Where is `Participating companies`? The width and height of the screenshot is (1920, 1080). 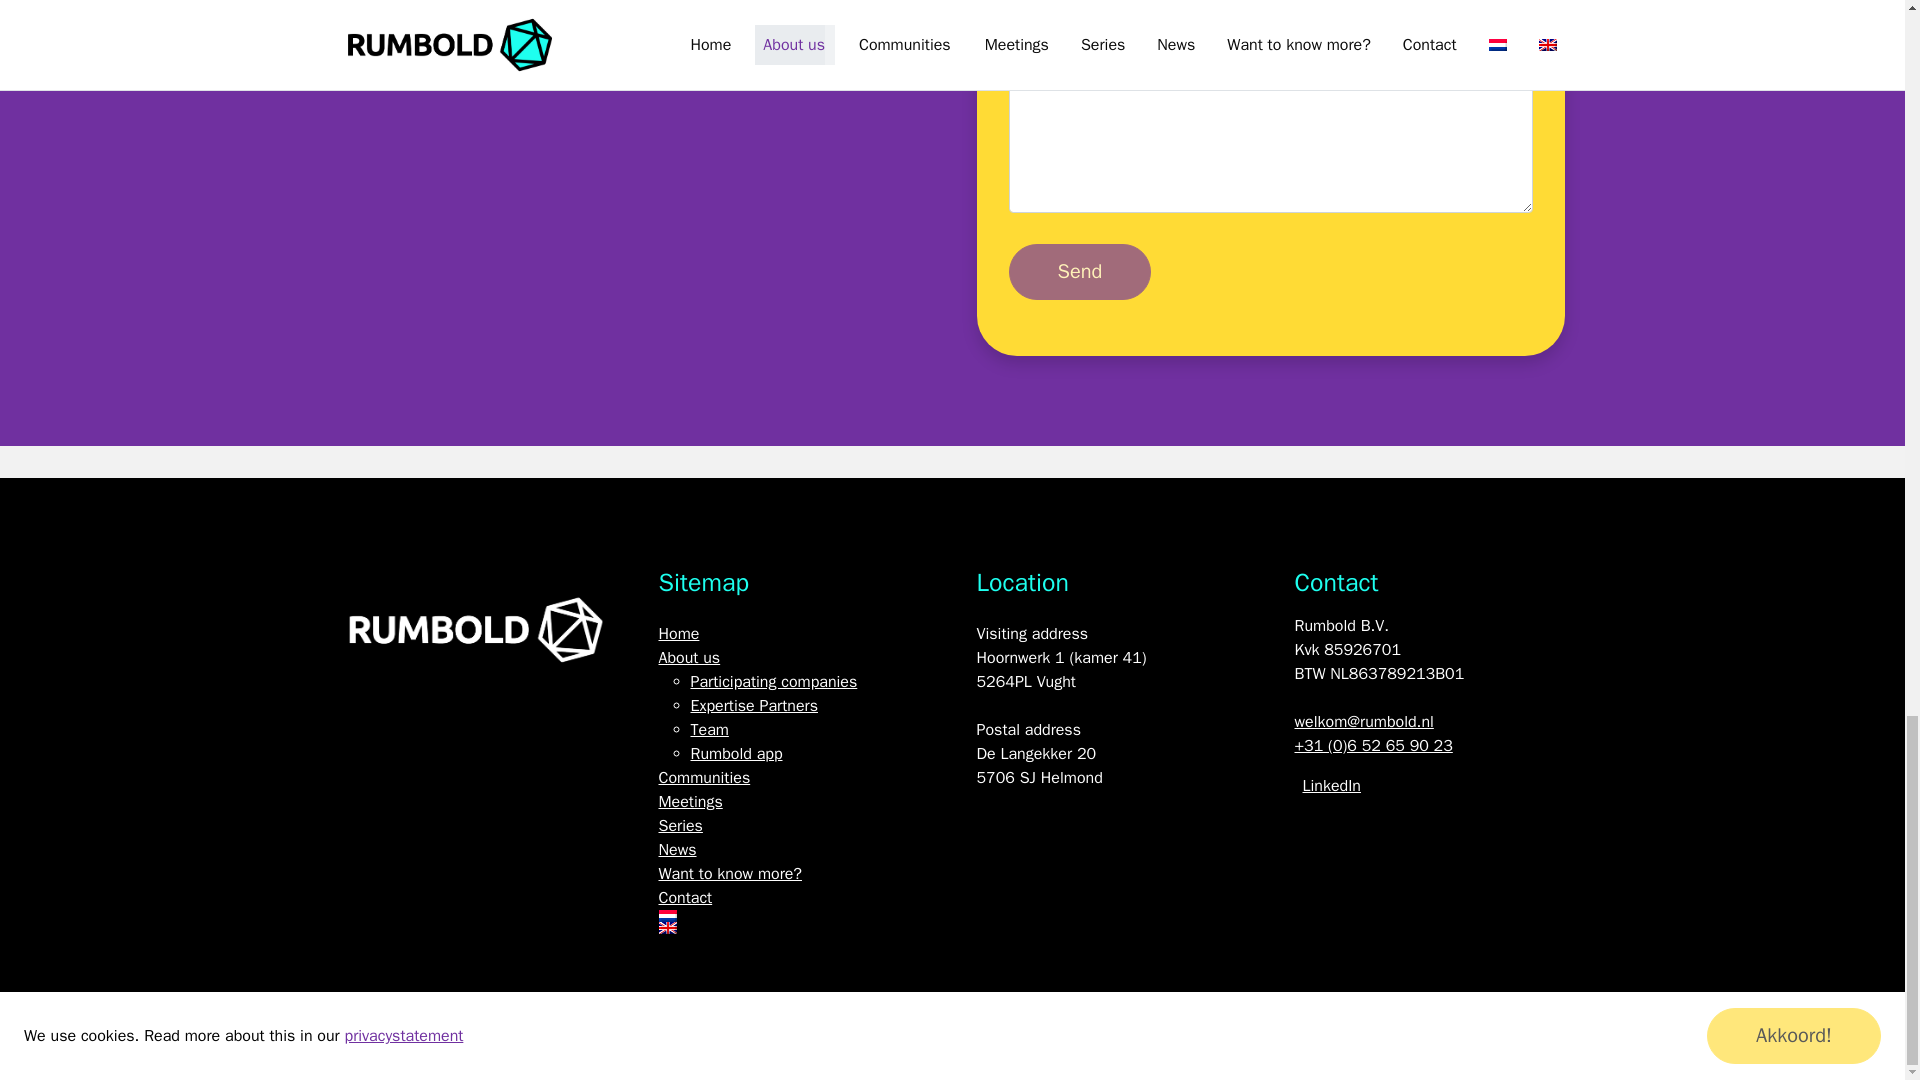 Participating companies is located at coordinates (772, 682).